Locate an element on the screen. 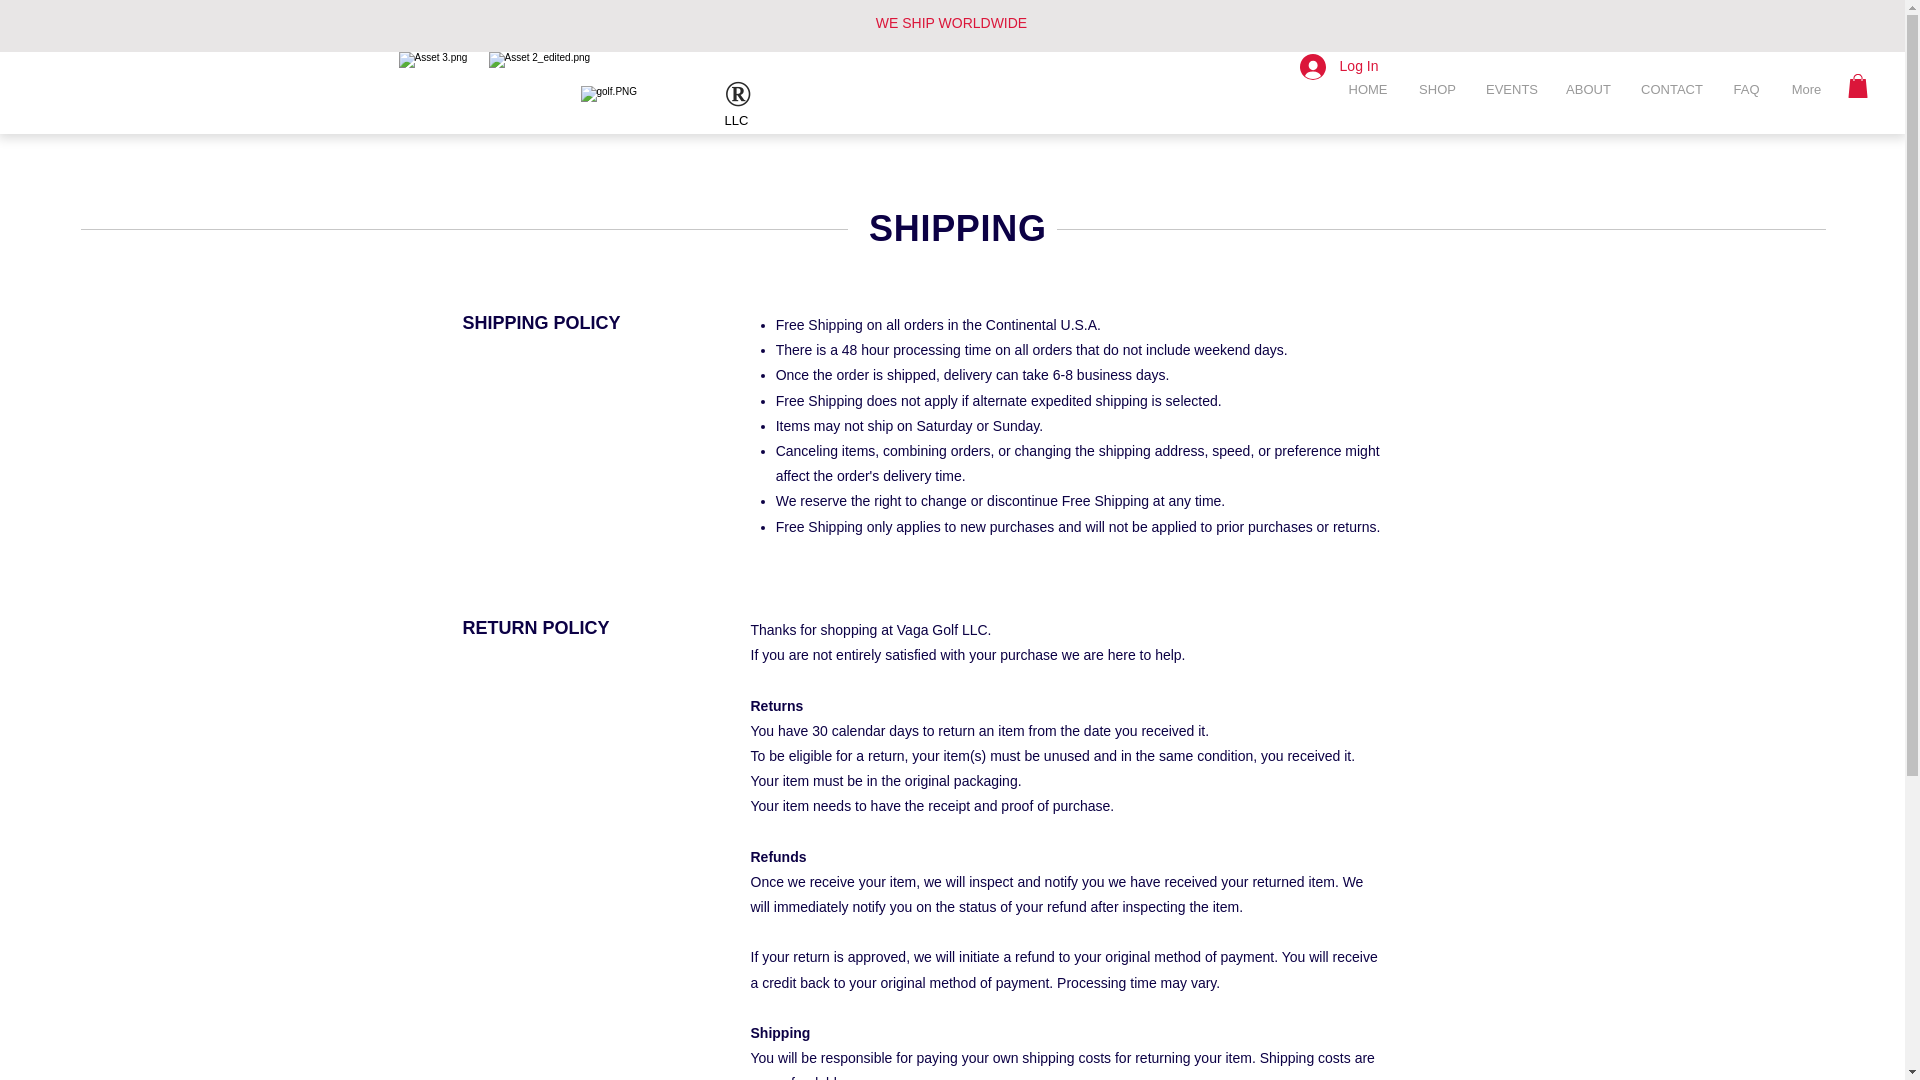  CONTACT is located at coordinates (1672, 88).